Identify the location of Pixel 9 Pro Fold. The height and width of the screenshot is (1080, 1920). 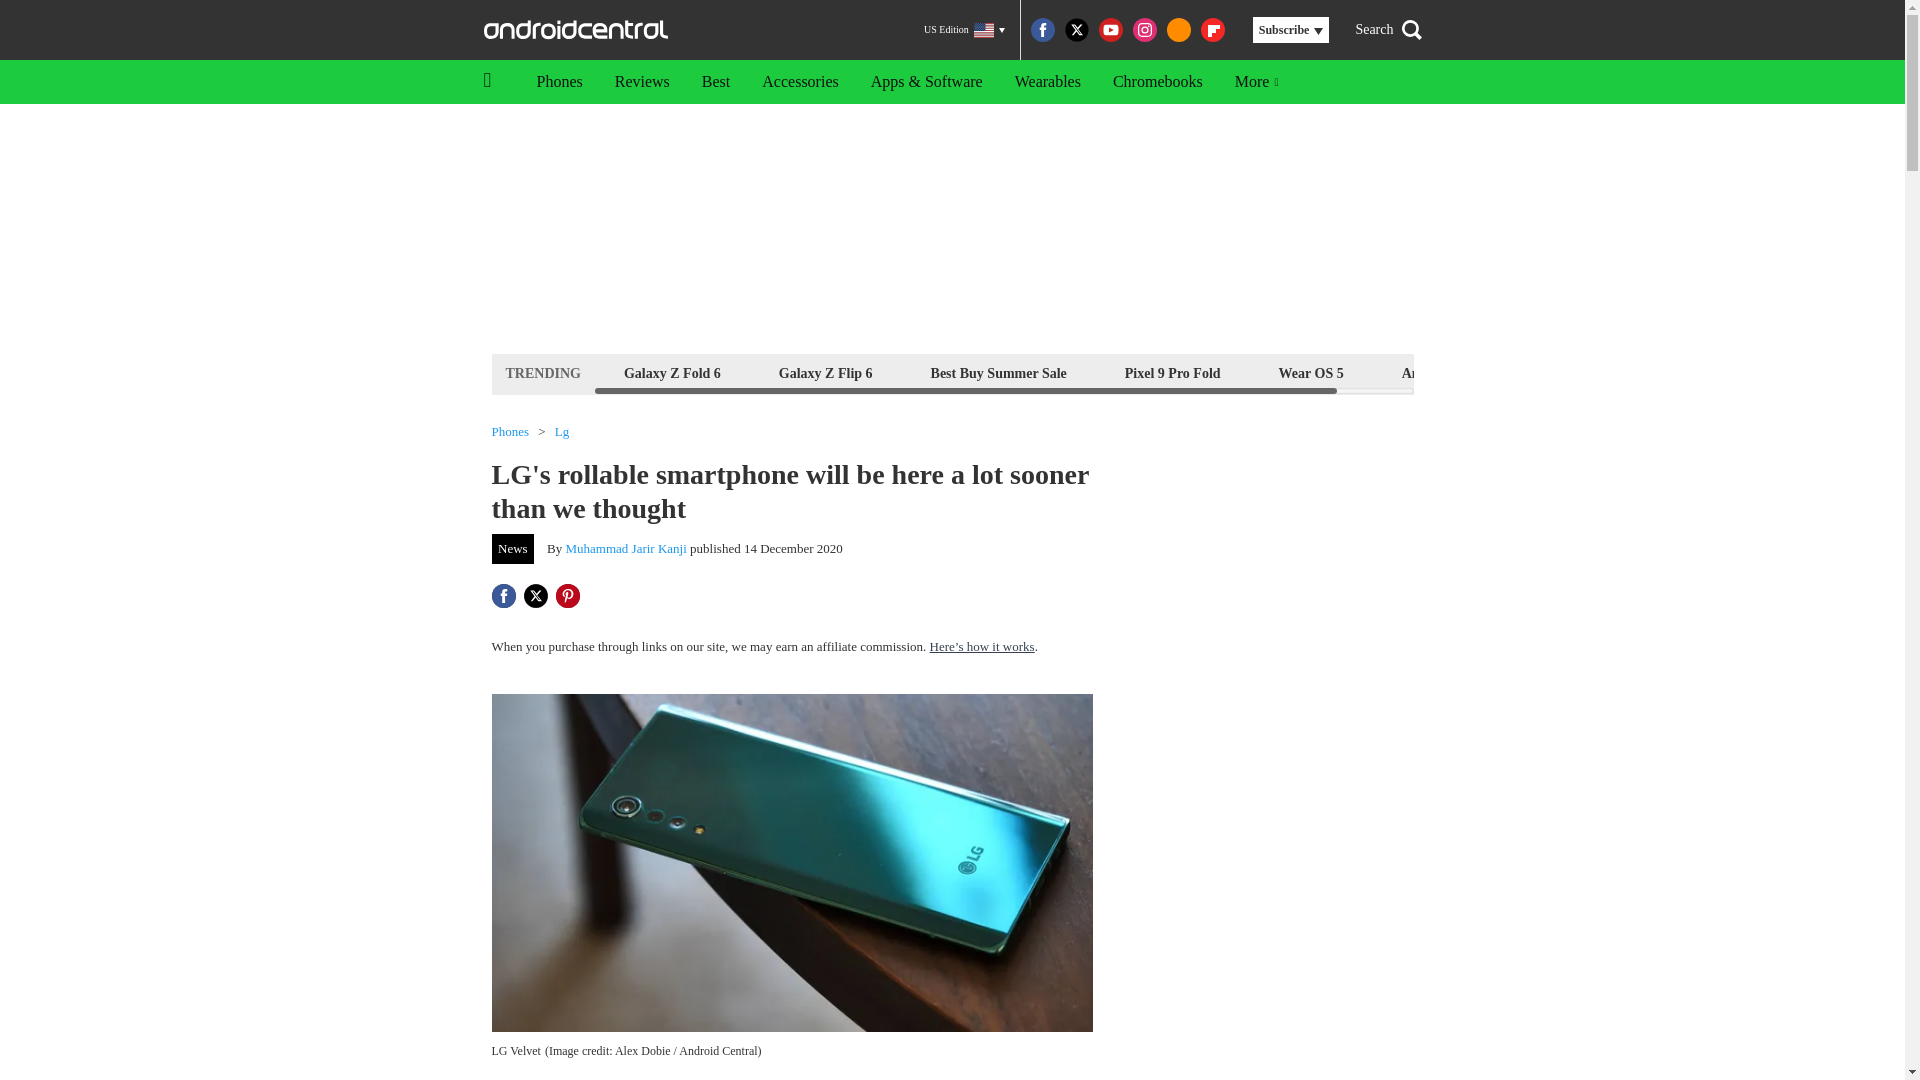
(1172, 372).